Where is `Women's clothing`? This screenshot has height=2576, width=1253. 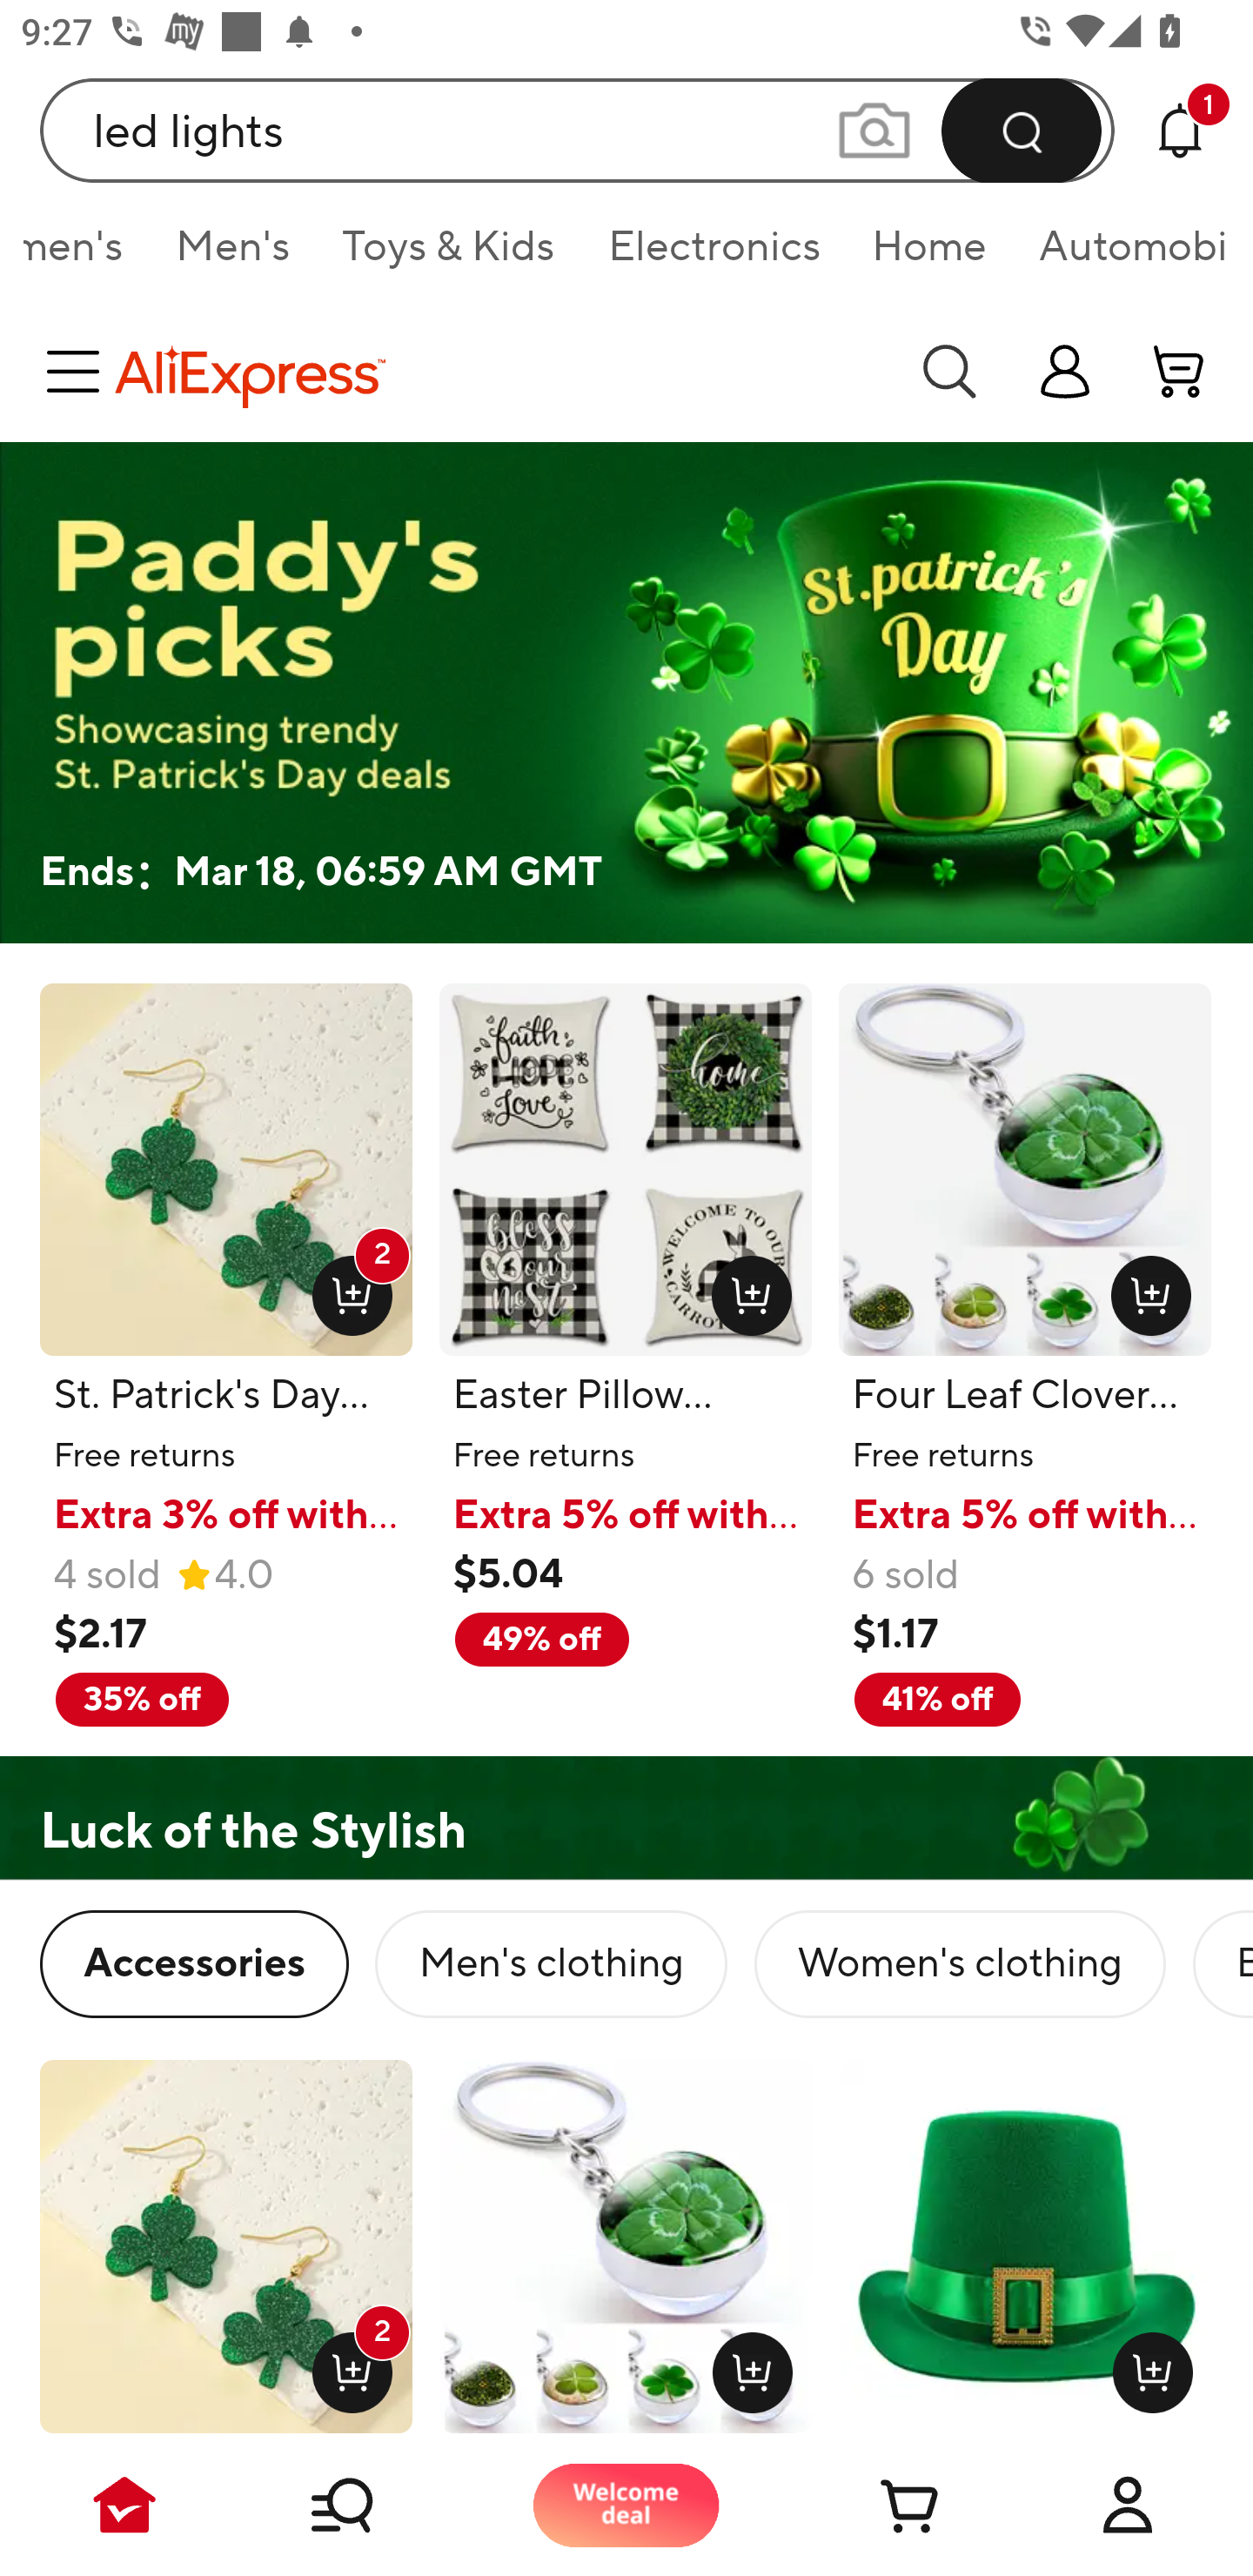 Women's clothing is located at coordinates (959, 1965).